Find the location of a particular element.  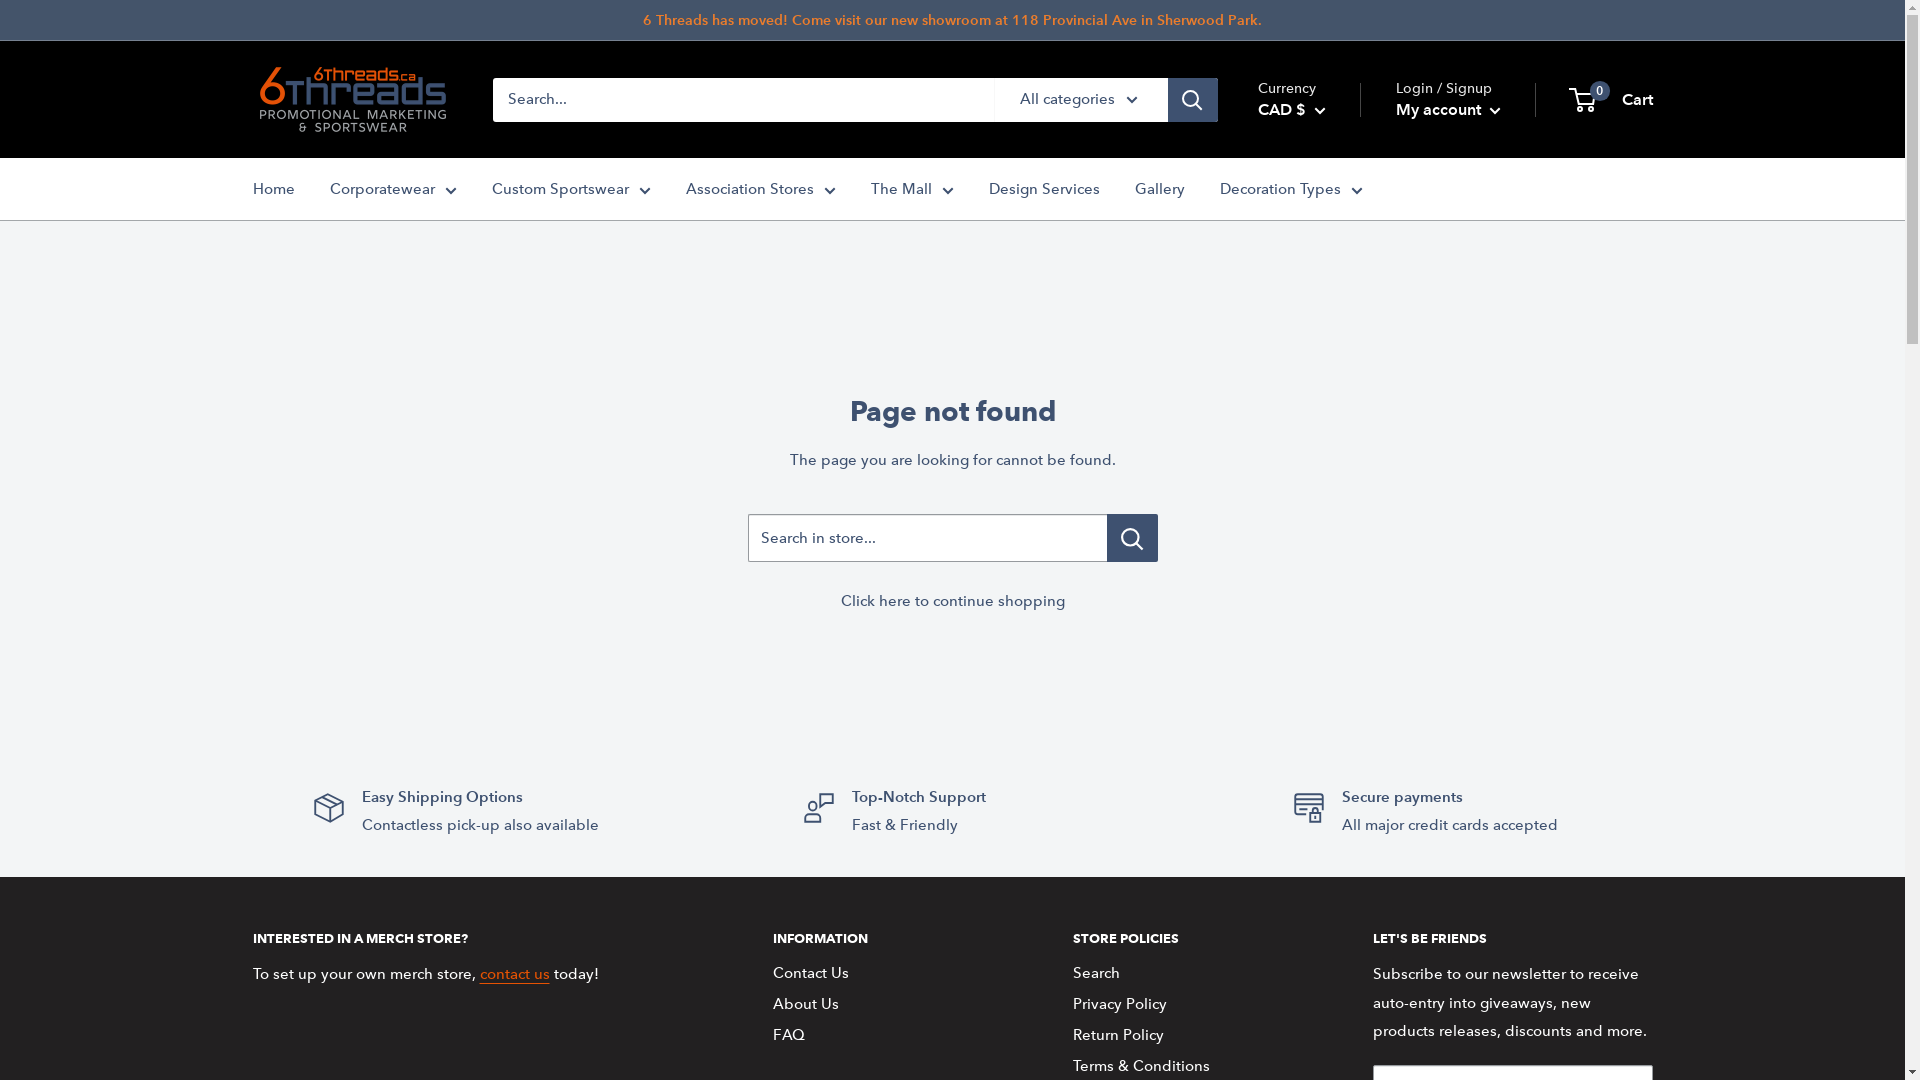

TOP is located at coordinates (306, 651).